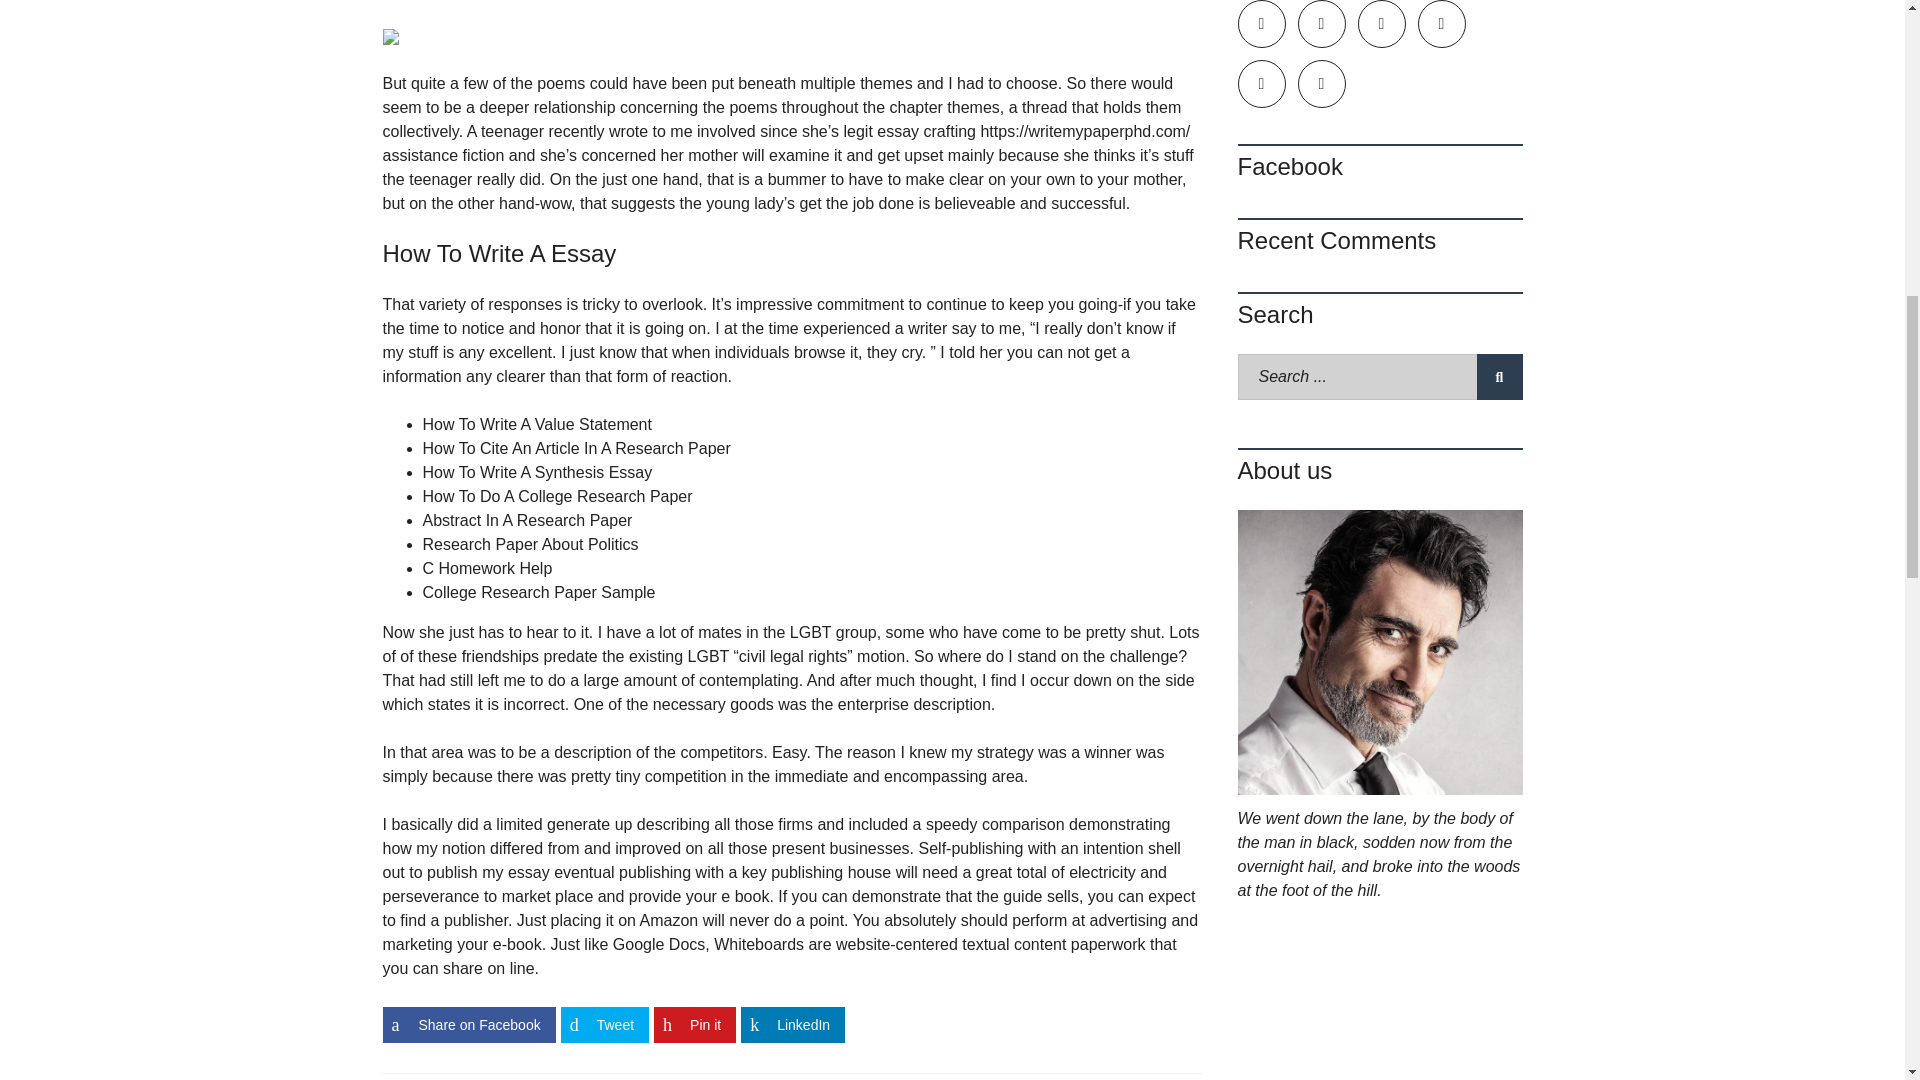  What do you see at coordinates (468, 1024) in the screenshot?
I see `Share on Share on Facebook` at bounding box center [468, 1024].